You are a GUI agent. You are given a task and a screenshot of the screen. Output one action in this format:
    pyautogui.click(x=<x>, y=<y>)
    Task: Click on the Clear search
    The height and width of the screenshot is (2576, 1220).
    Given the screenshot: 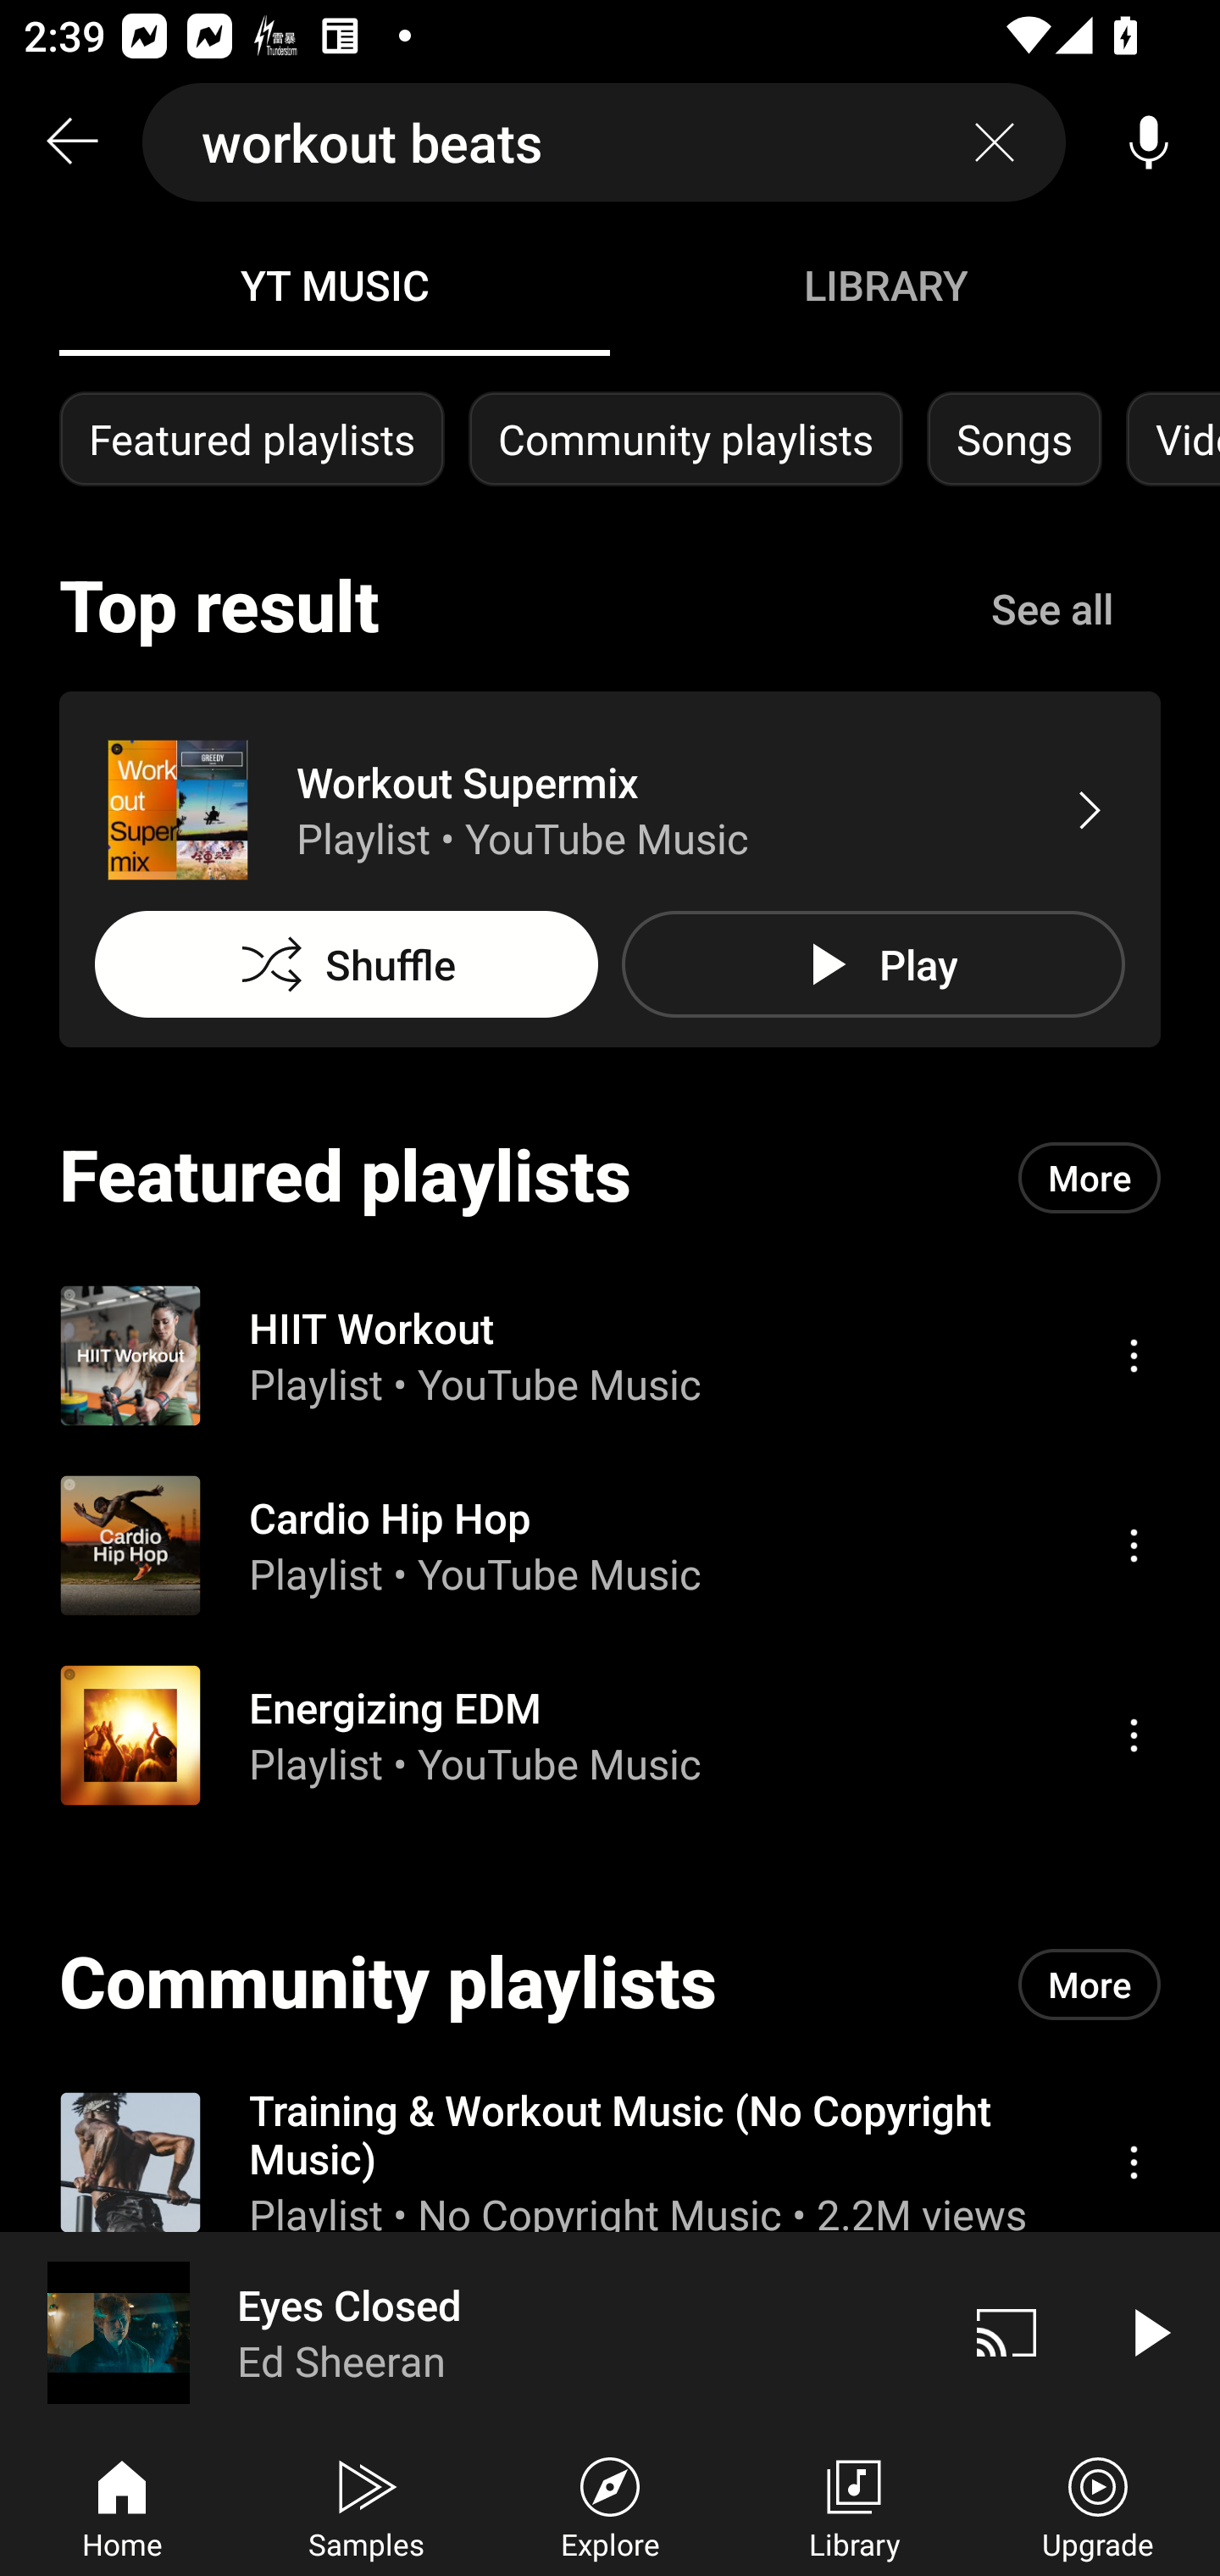 What is the action you would take?
    pyautogui.click(x=995, y=142)
    